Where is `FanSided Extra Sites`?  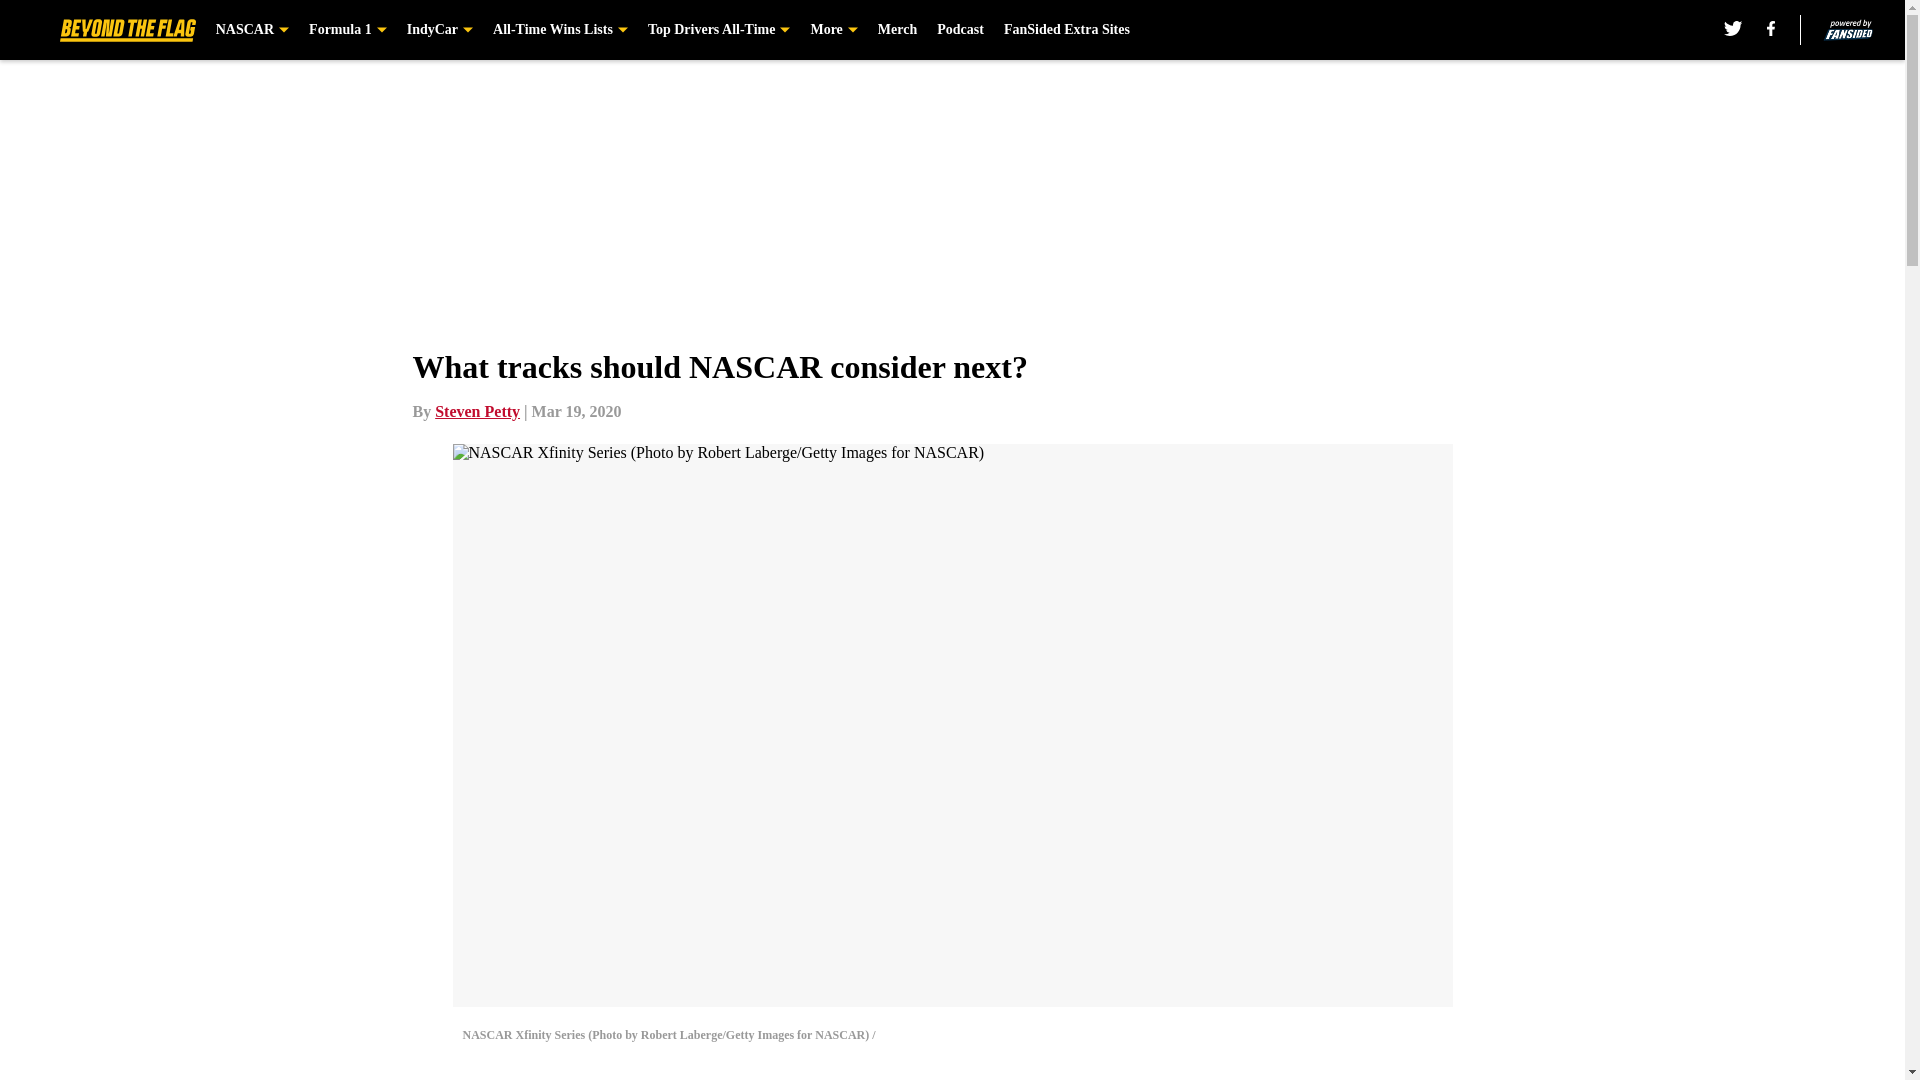
FanSided Extra Sites is located at coordinates (1067, 30).